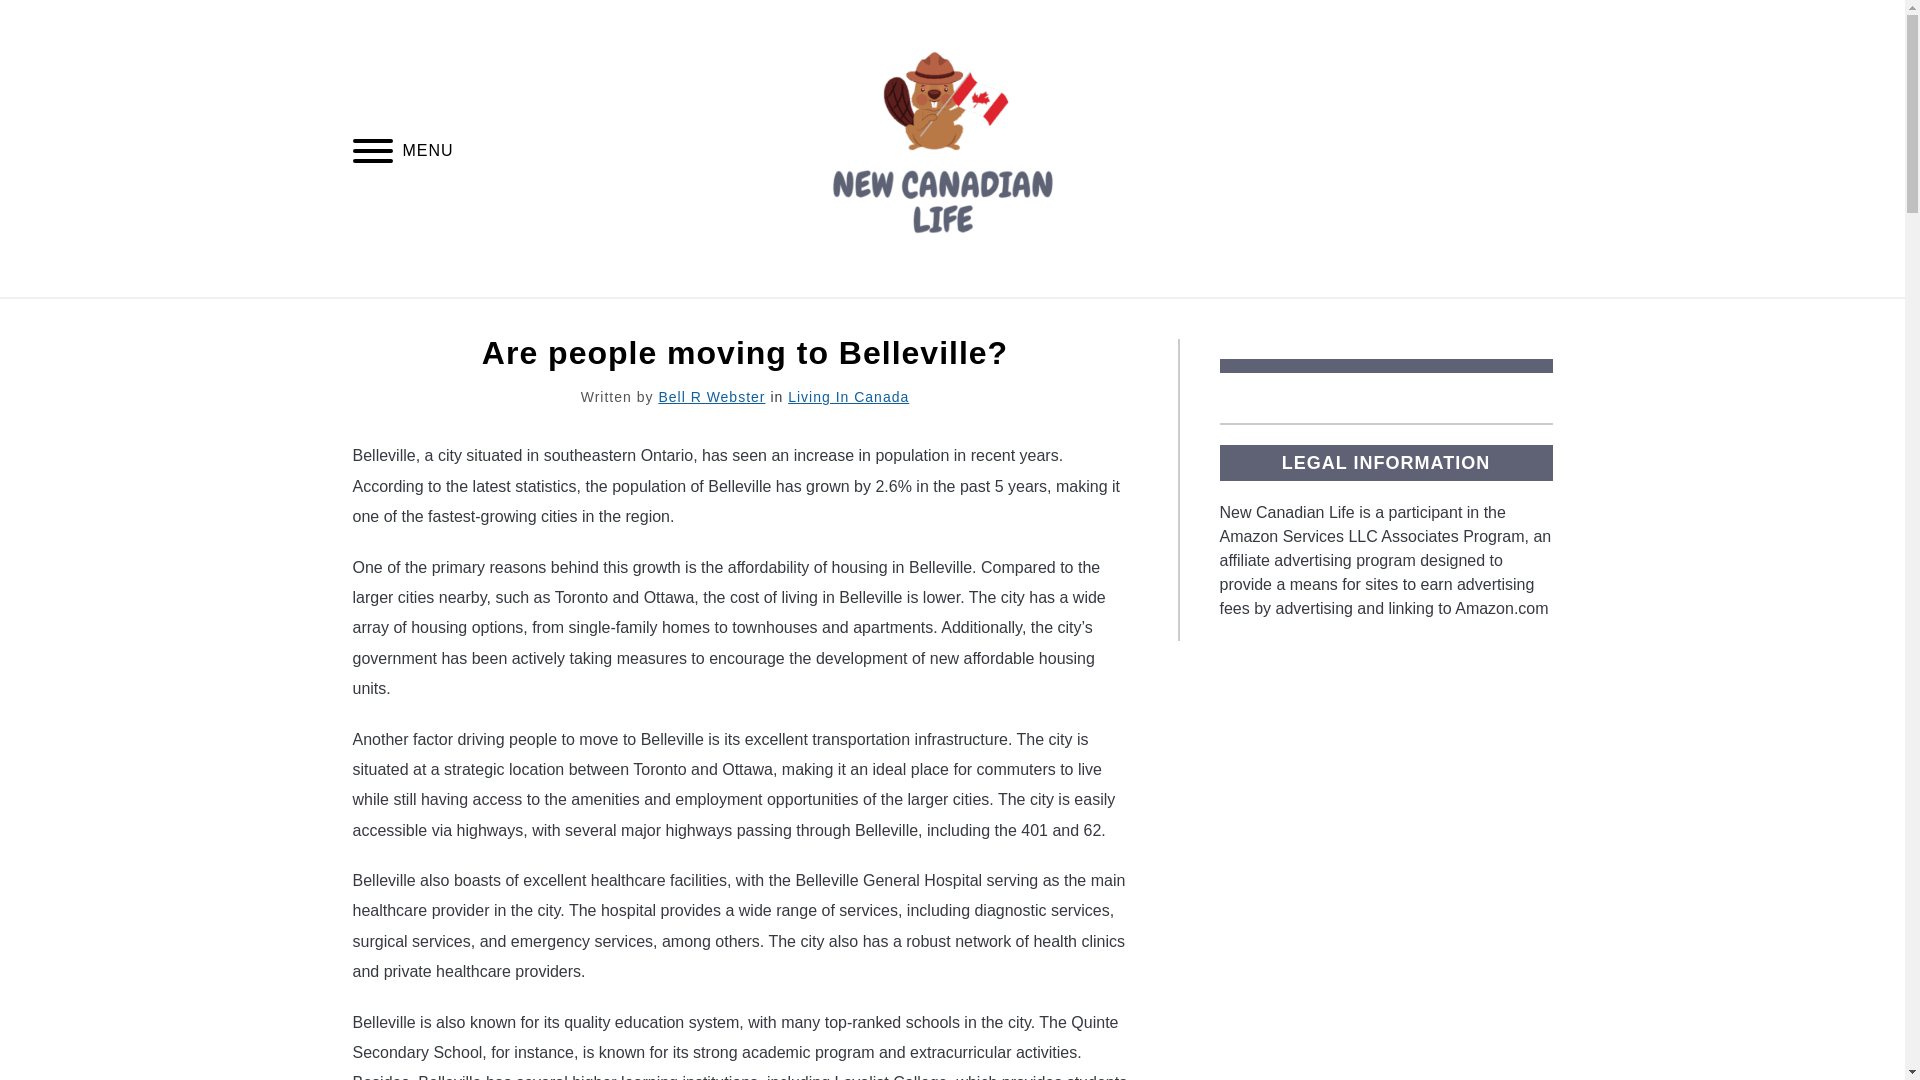  What do you see at coordinates (1546, 148) in the screenshot?
I see `Search` at bounding box center [1546, 148].